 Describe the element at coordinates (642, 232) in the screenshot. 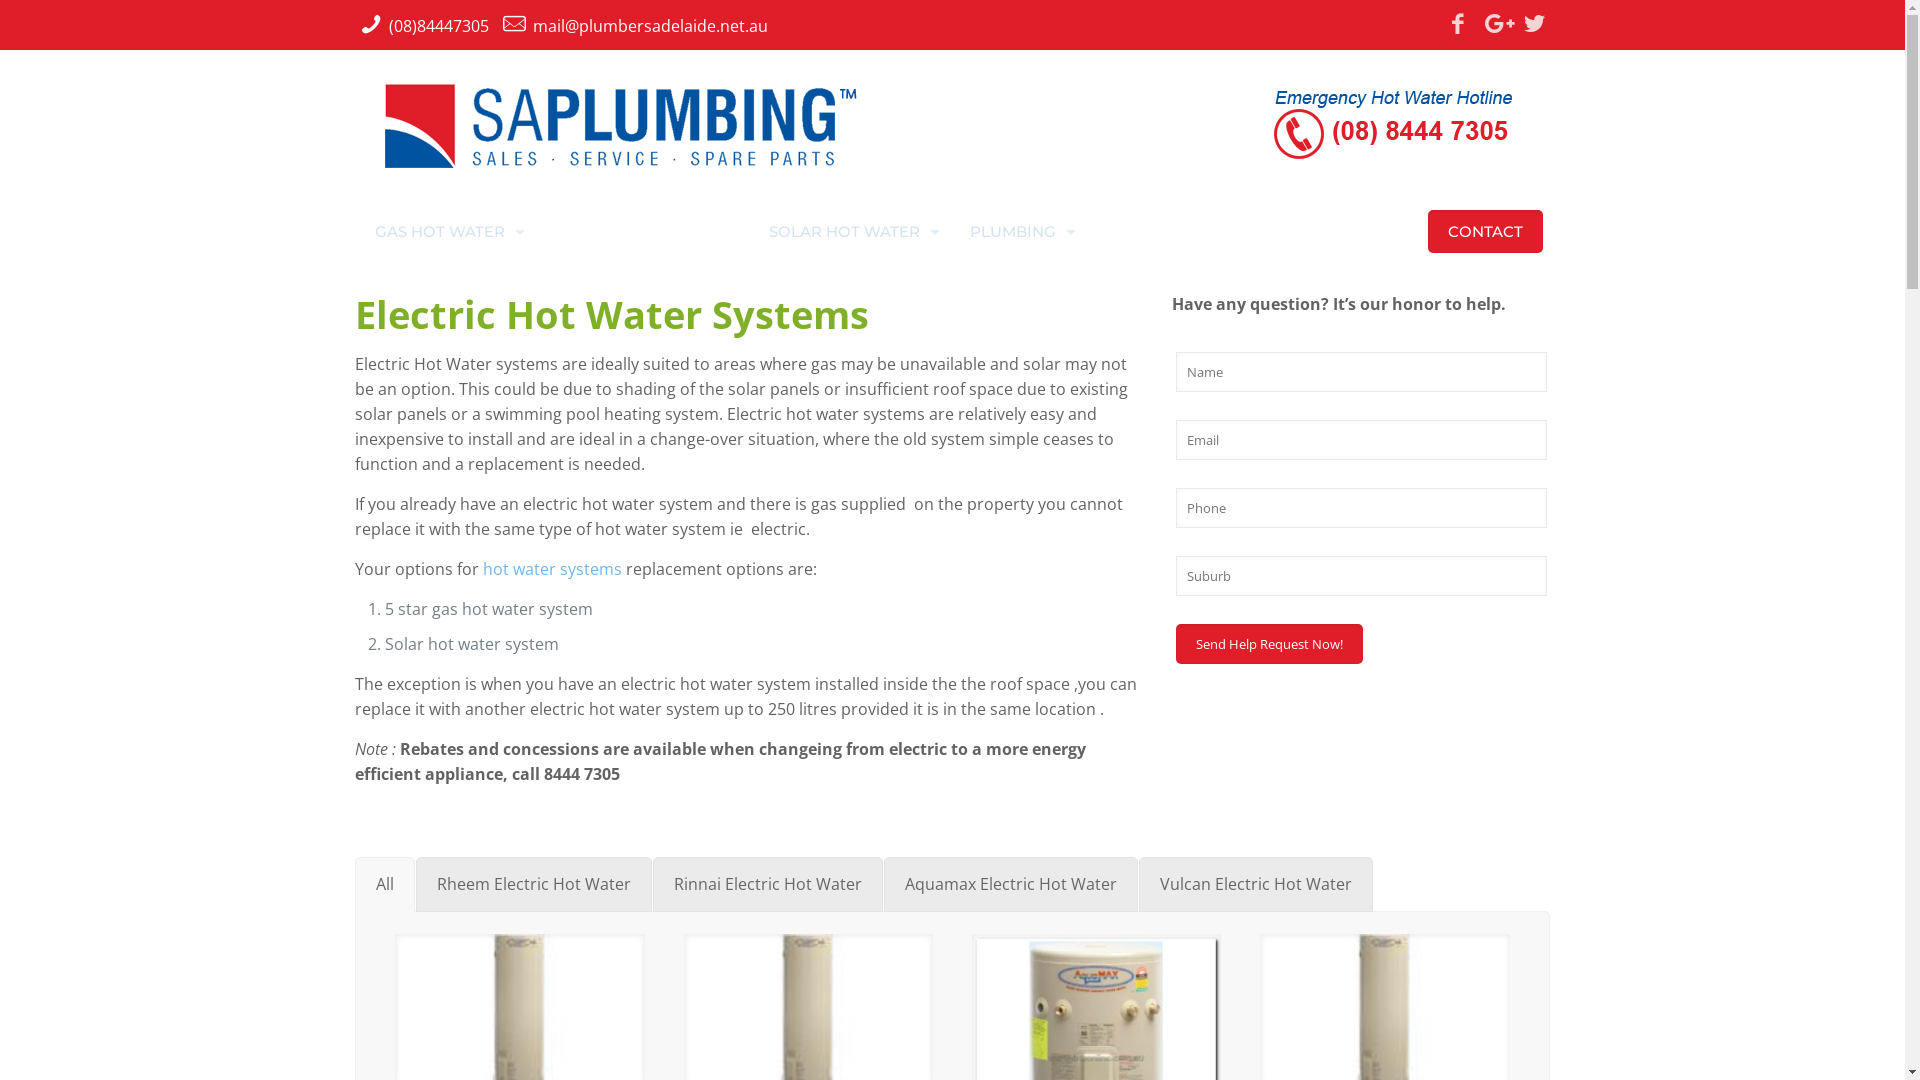

I see `ELECTRIC HOT WATER` at that location.